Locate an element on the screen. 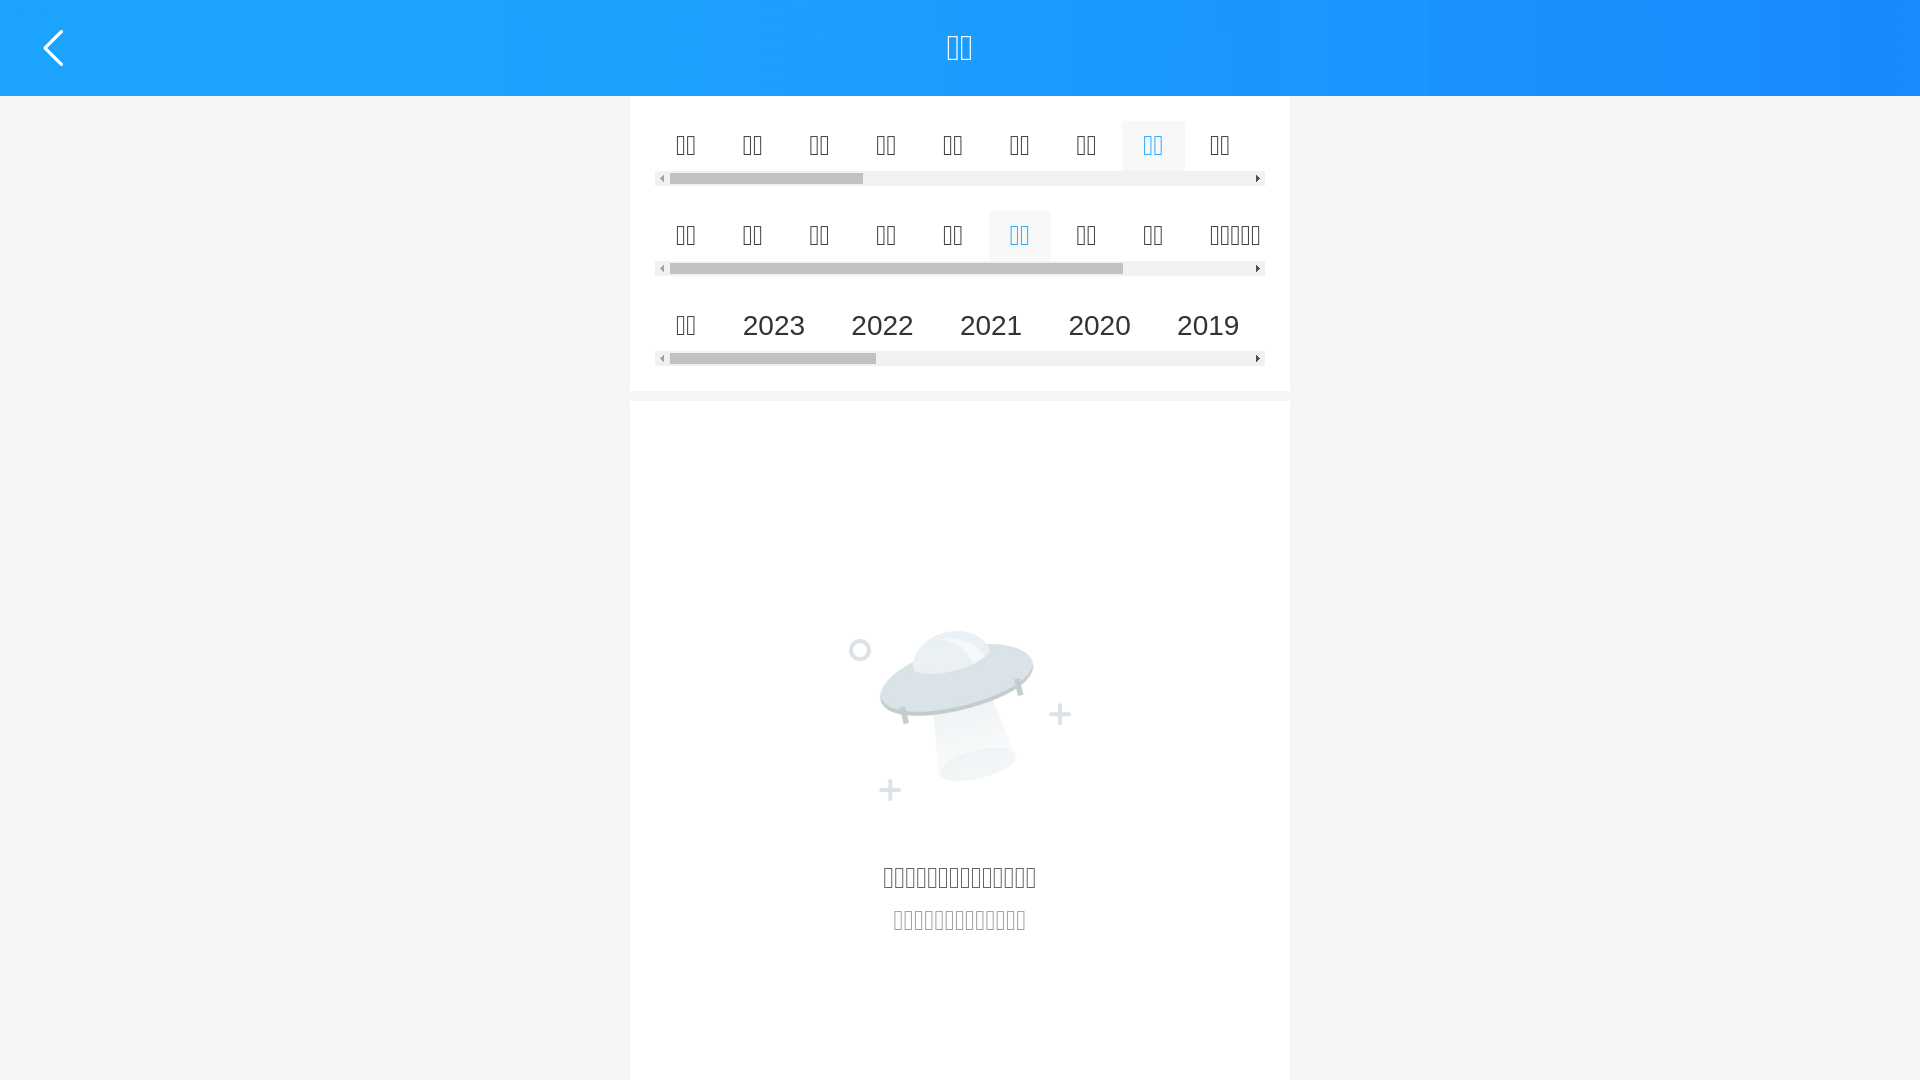 This screenshot has width=1920, height=1080. 2022 is located at coordinates (882, 326).